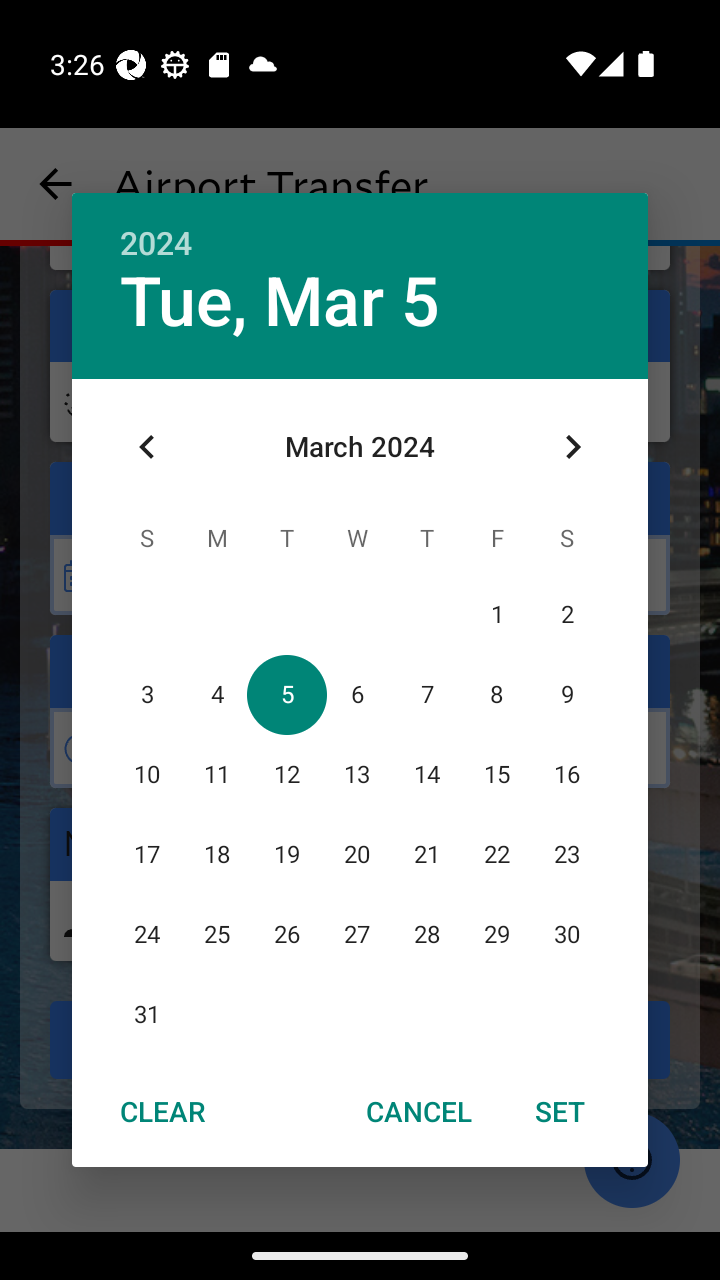 The image size is (720, 1280). What do you see at coordinates (572, 447) in the screenshot?
I see `Next month` at bounding box center [572, 447].